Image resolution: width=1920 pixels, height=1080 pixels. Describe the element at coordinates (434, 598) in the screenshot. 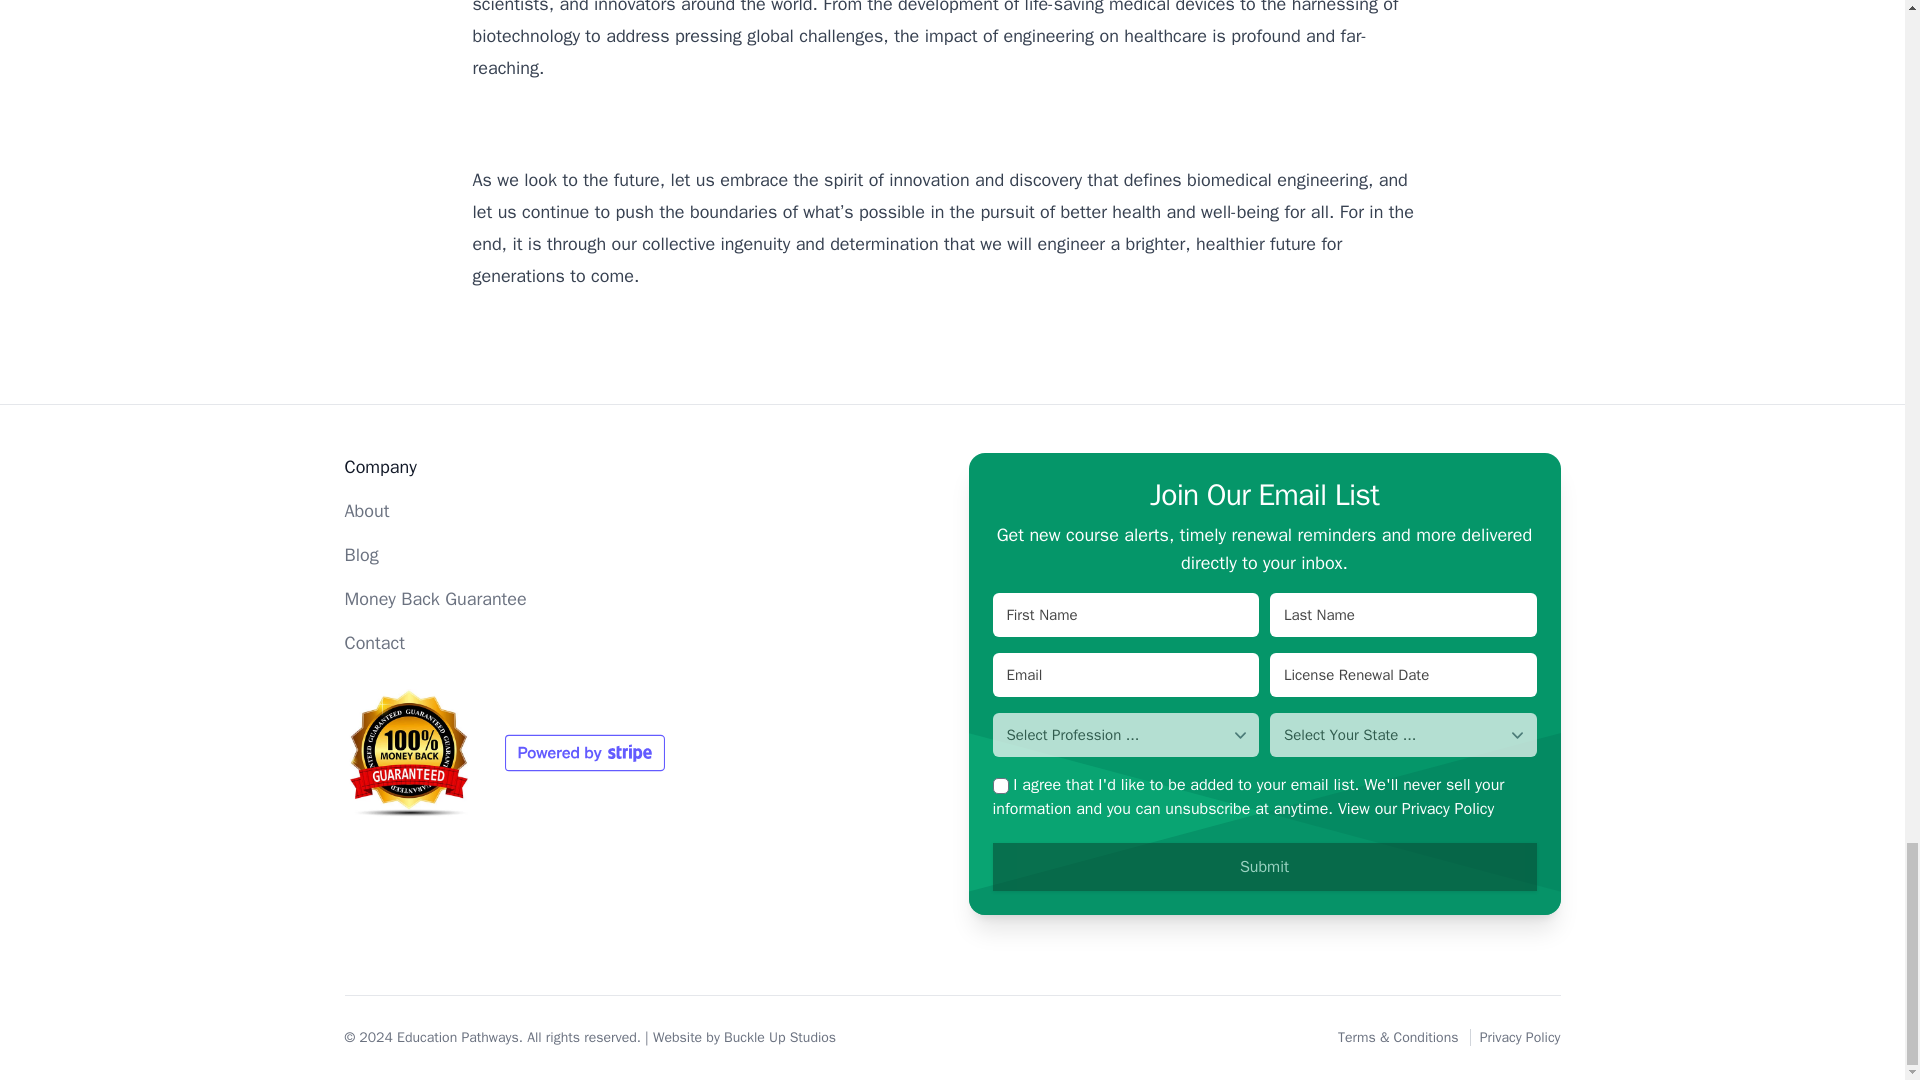

I see `Money Back Guarantee` at that location.